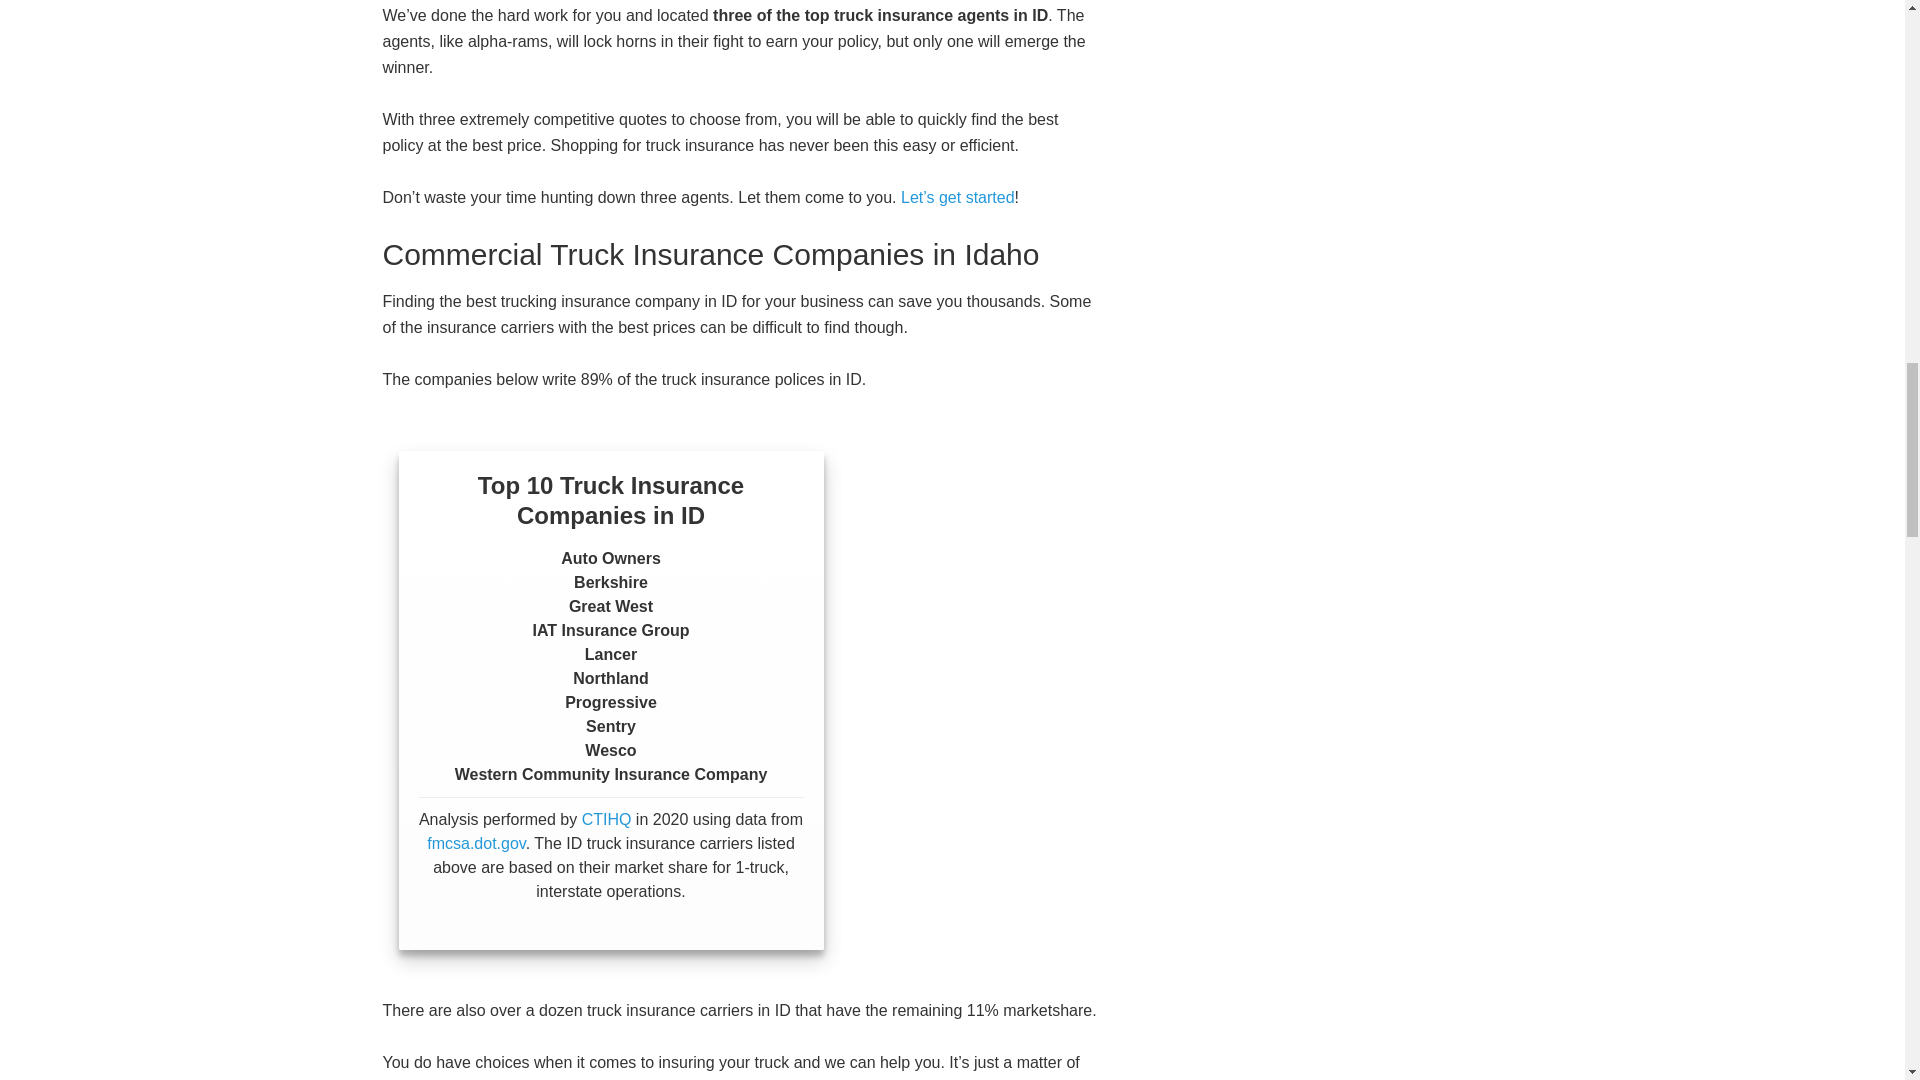 Image resolution: width=1920 pixels, height=1080 pixels. Describe the element at coordinates (606, 820) in the screenshot. I see `CTIHQ` at that location.